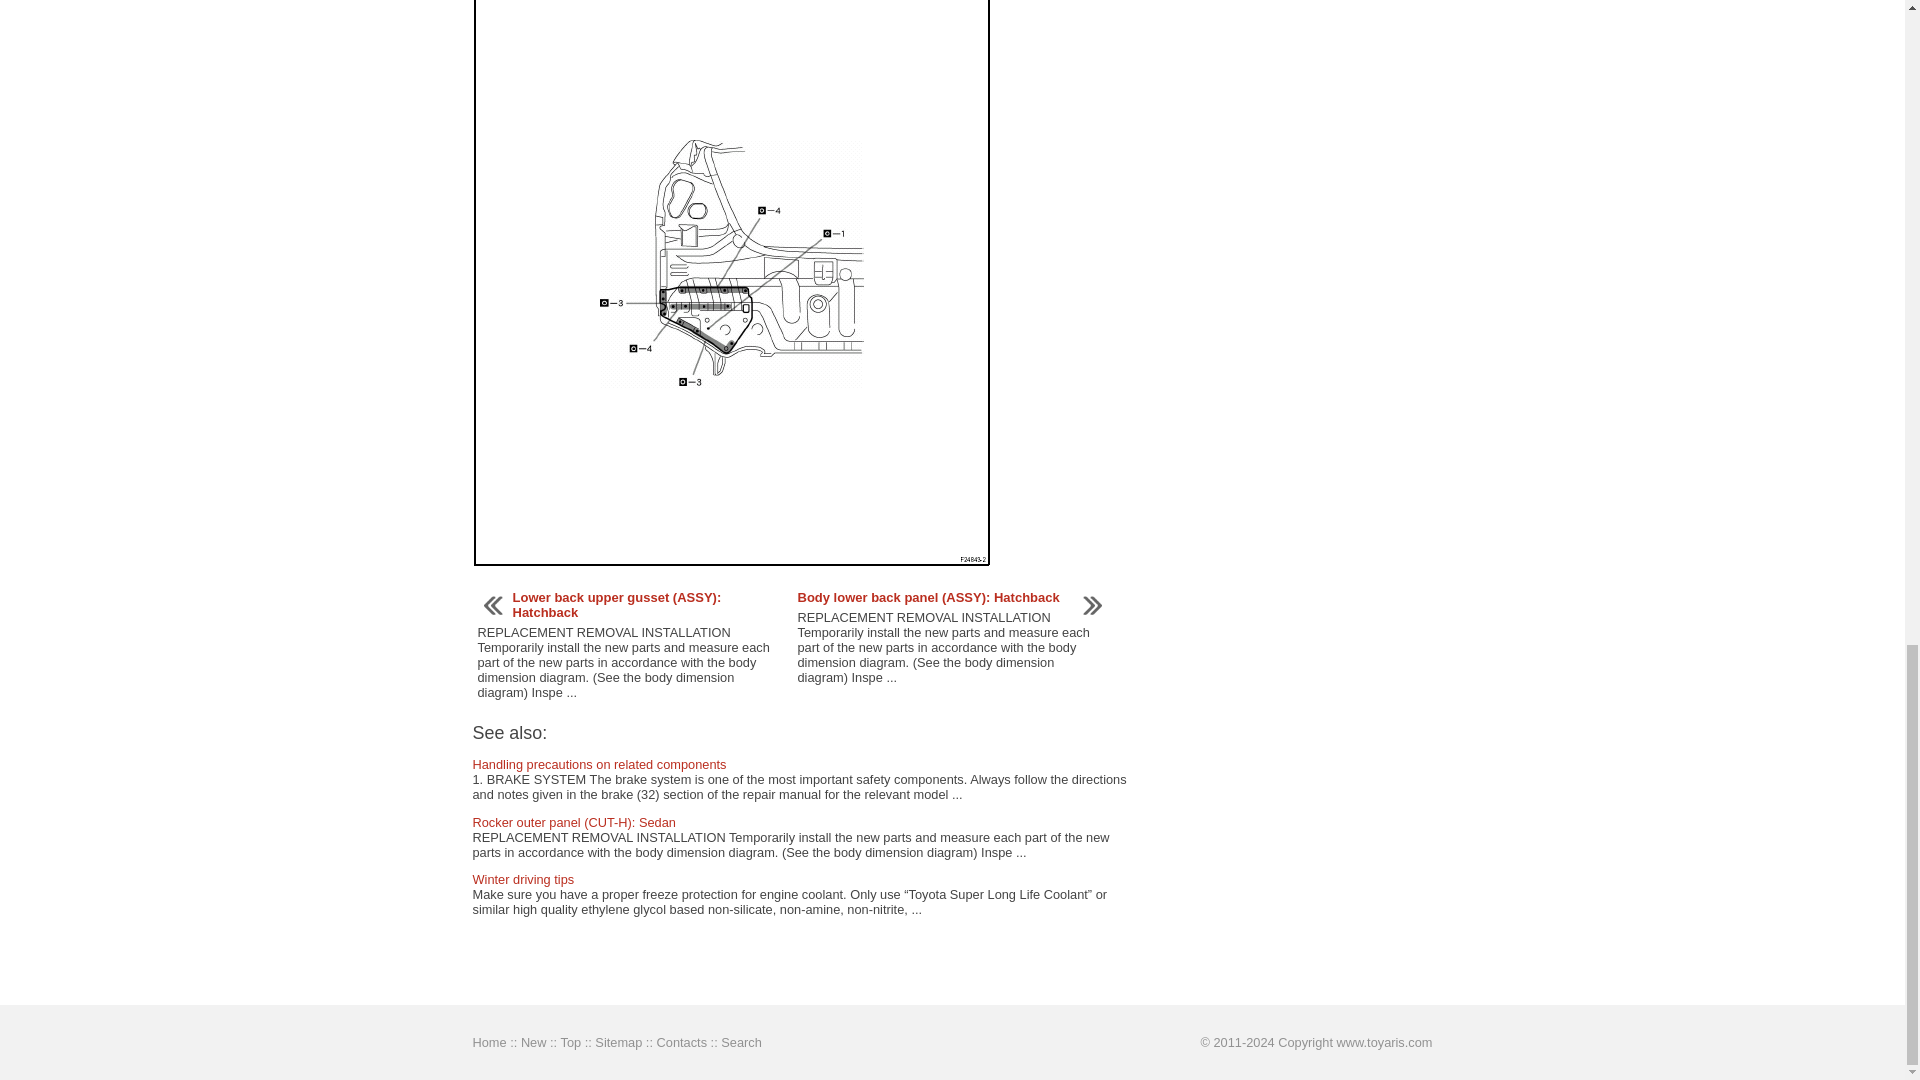 The width and height of the screenshot is (1920, 1080). What do you see at coordinates (570, 1042) in the screenshot?
I see `Top` at bounding box center [570, 1042].